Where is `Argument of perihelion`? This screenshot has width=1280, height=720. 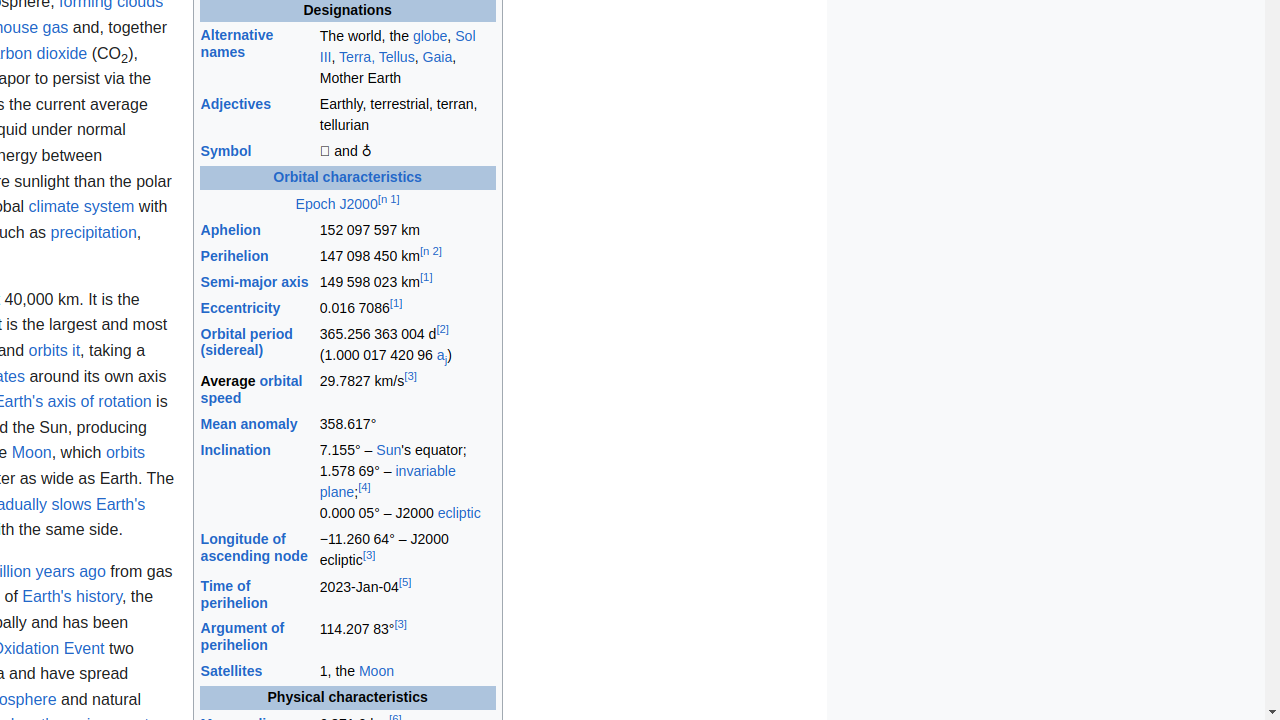 Argument of perihelion is located at coordinates (242, 637).